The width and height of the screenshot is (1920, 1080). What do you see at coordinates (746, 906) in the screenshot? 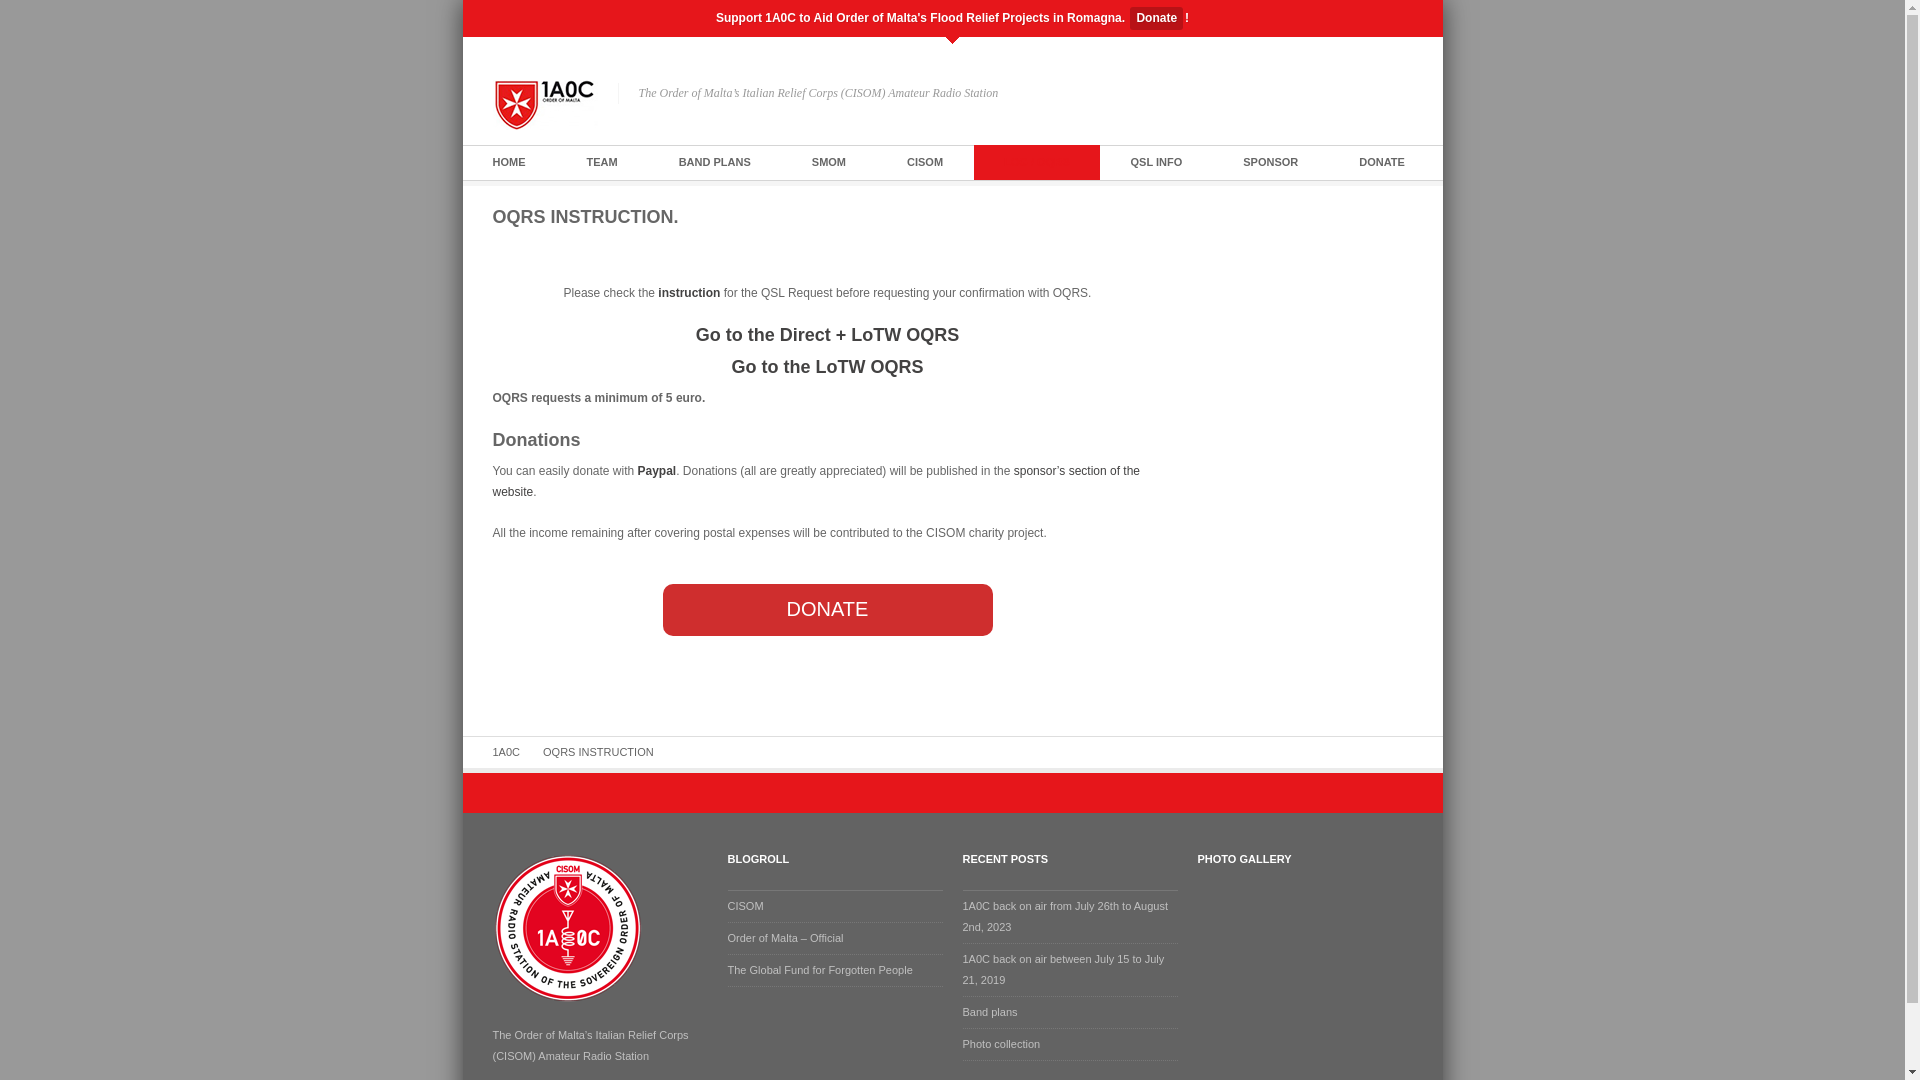
I see `CISOM` at bounding box center [746, 906].